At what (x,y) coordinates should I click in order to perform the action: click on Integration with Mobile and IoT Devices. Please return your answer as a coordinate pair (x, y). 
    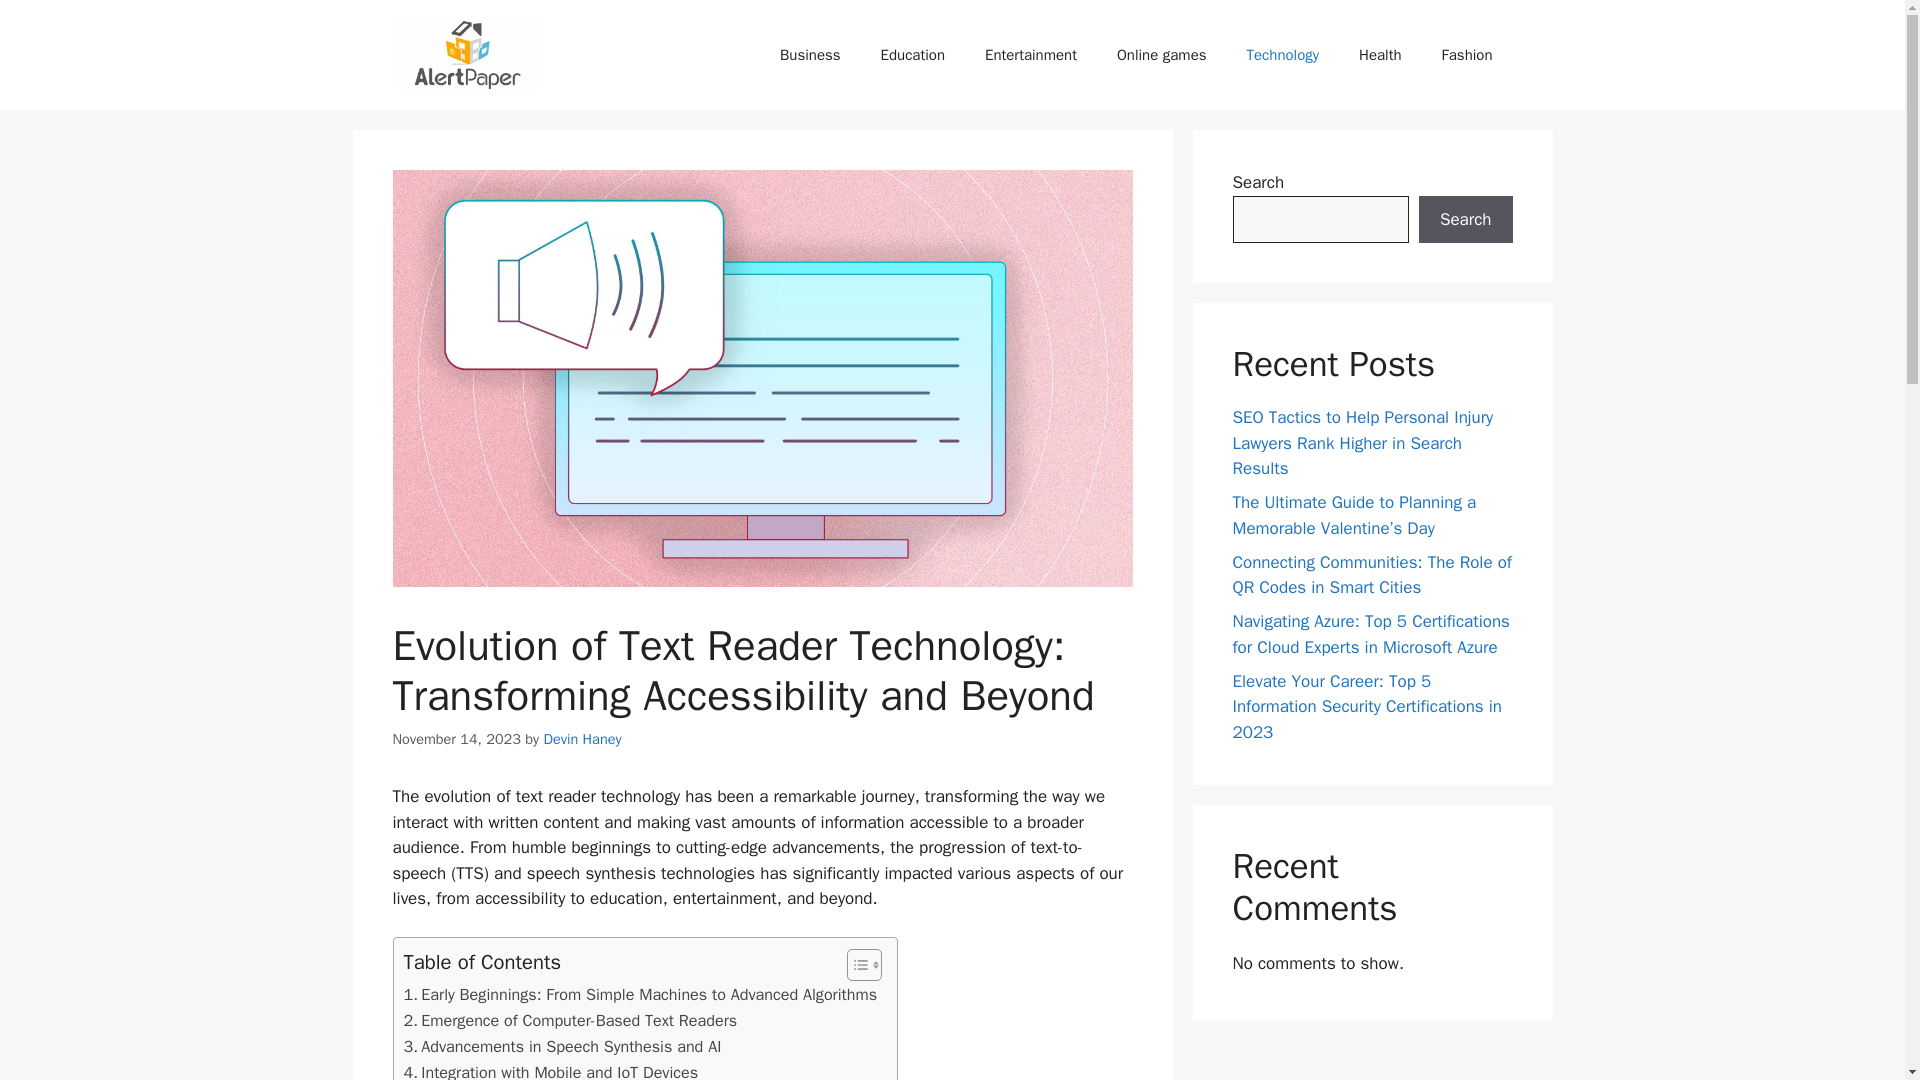
    Looking at the image, I should click on (550, 1070).